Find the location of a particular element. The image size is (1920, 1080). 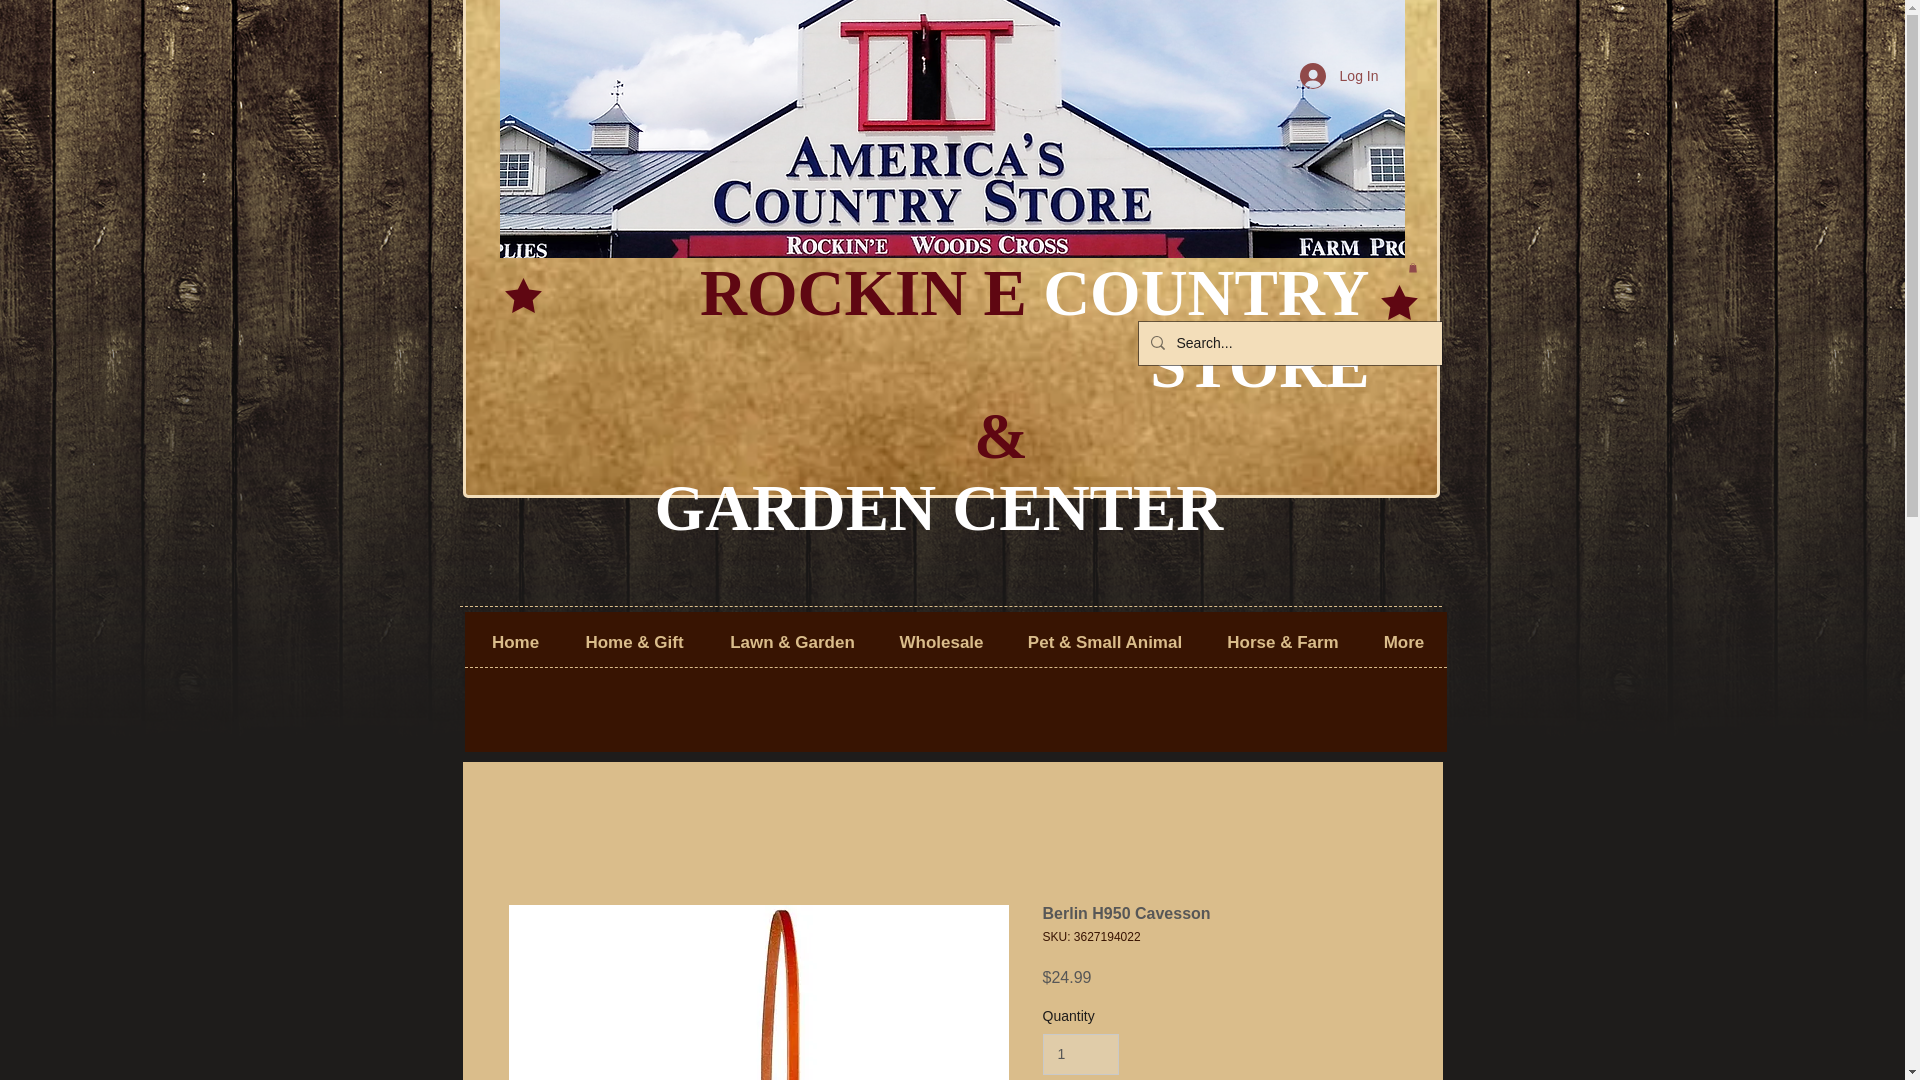

Log In is located at coordinates (1340, 76).